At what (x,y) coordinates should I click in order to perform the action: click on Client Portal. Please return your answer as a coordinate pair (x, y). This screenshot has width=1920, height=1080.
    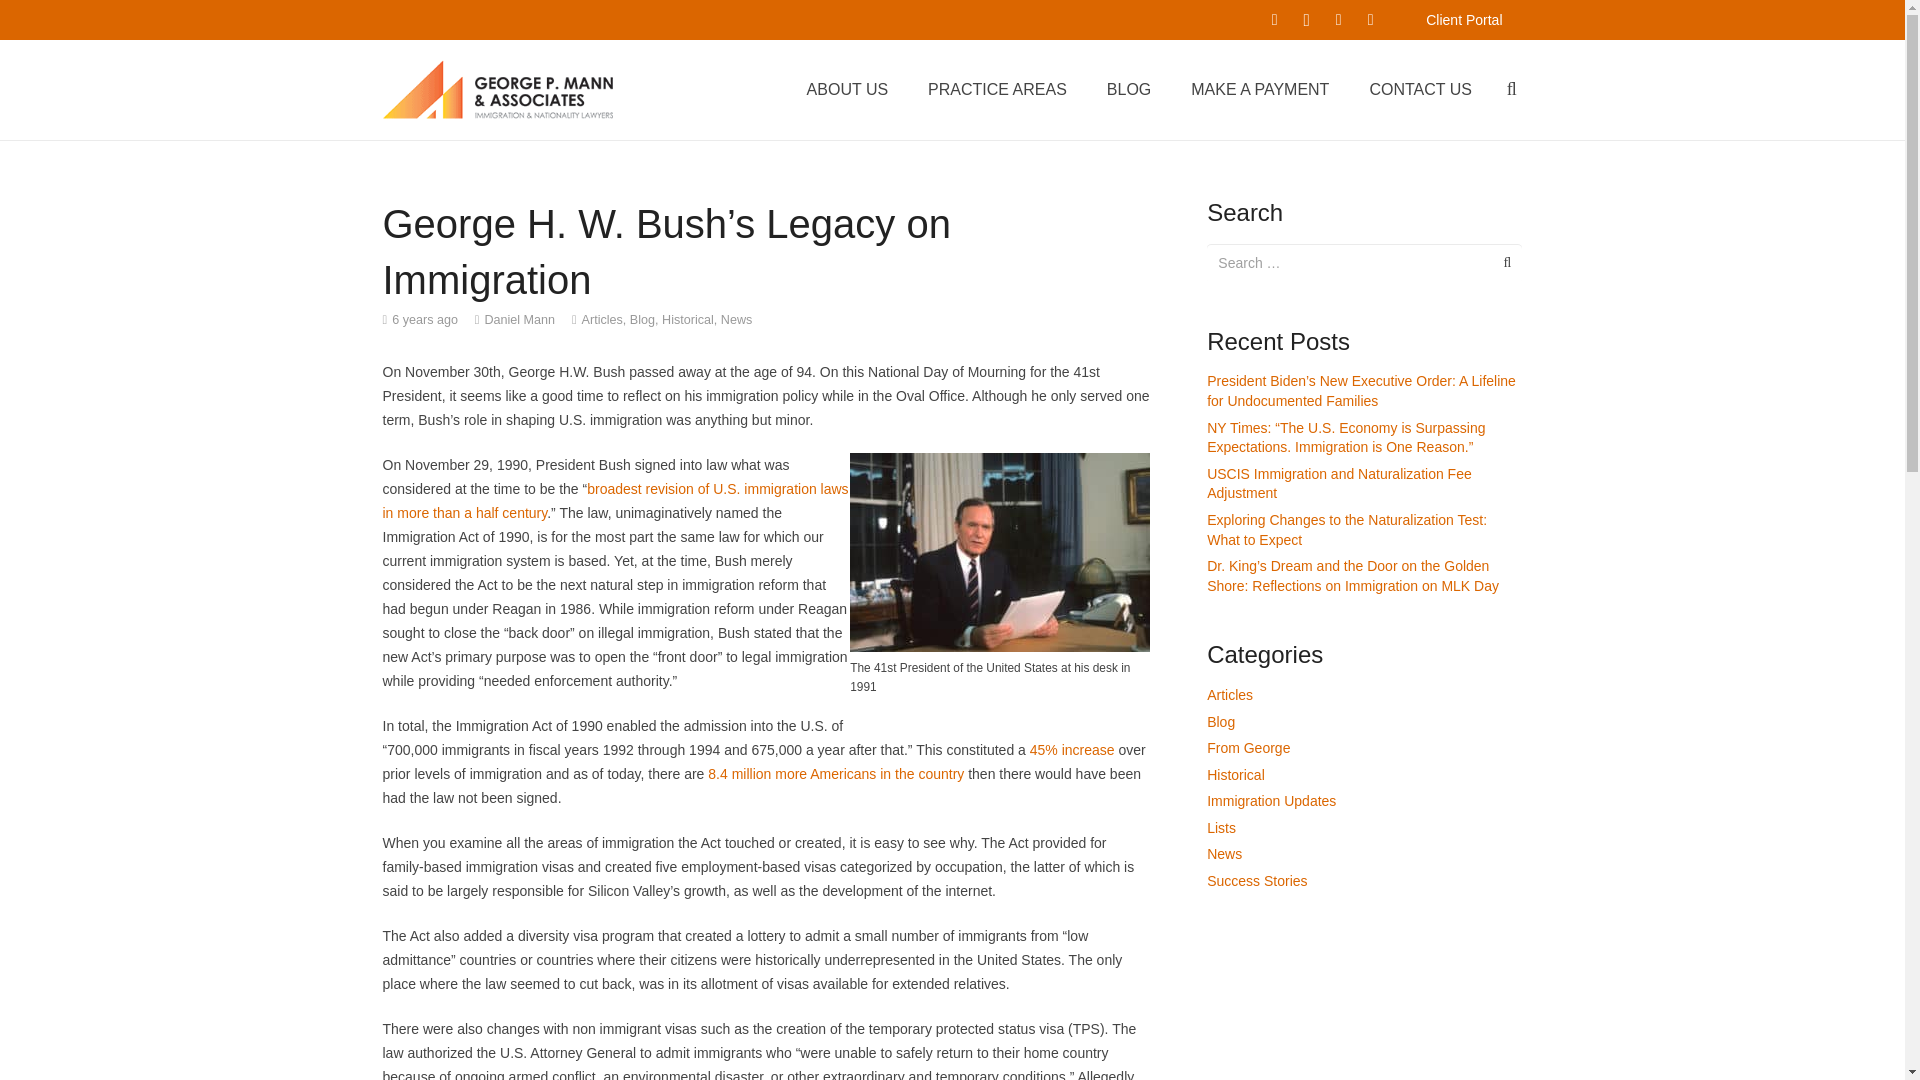
    Looking at the image, I should click on (1464, 20).